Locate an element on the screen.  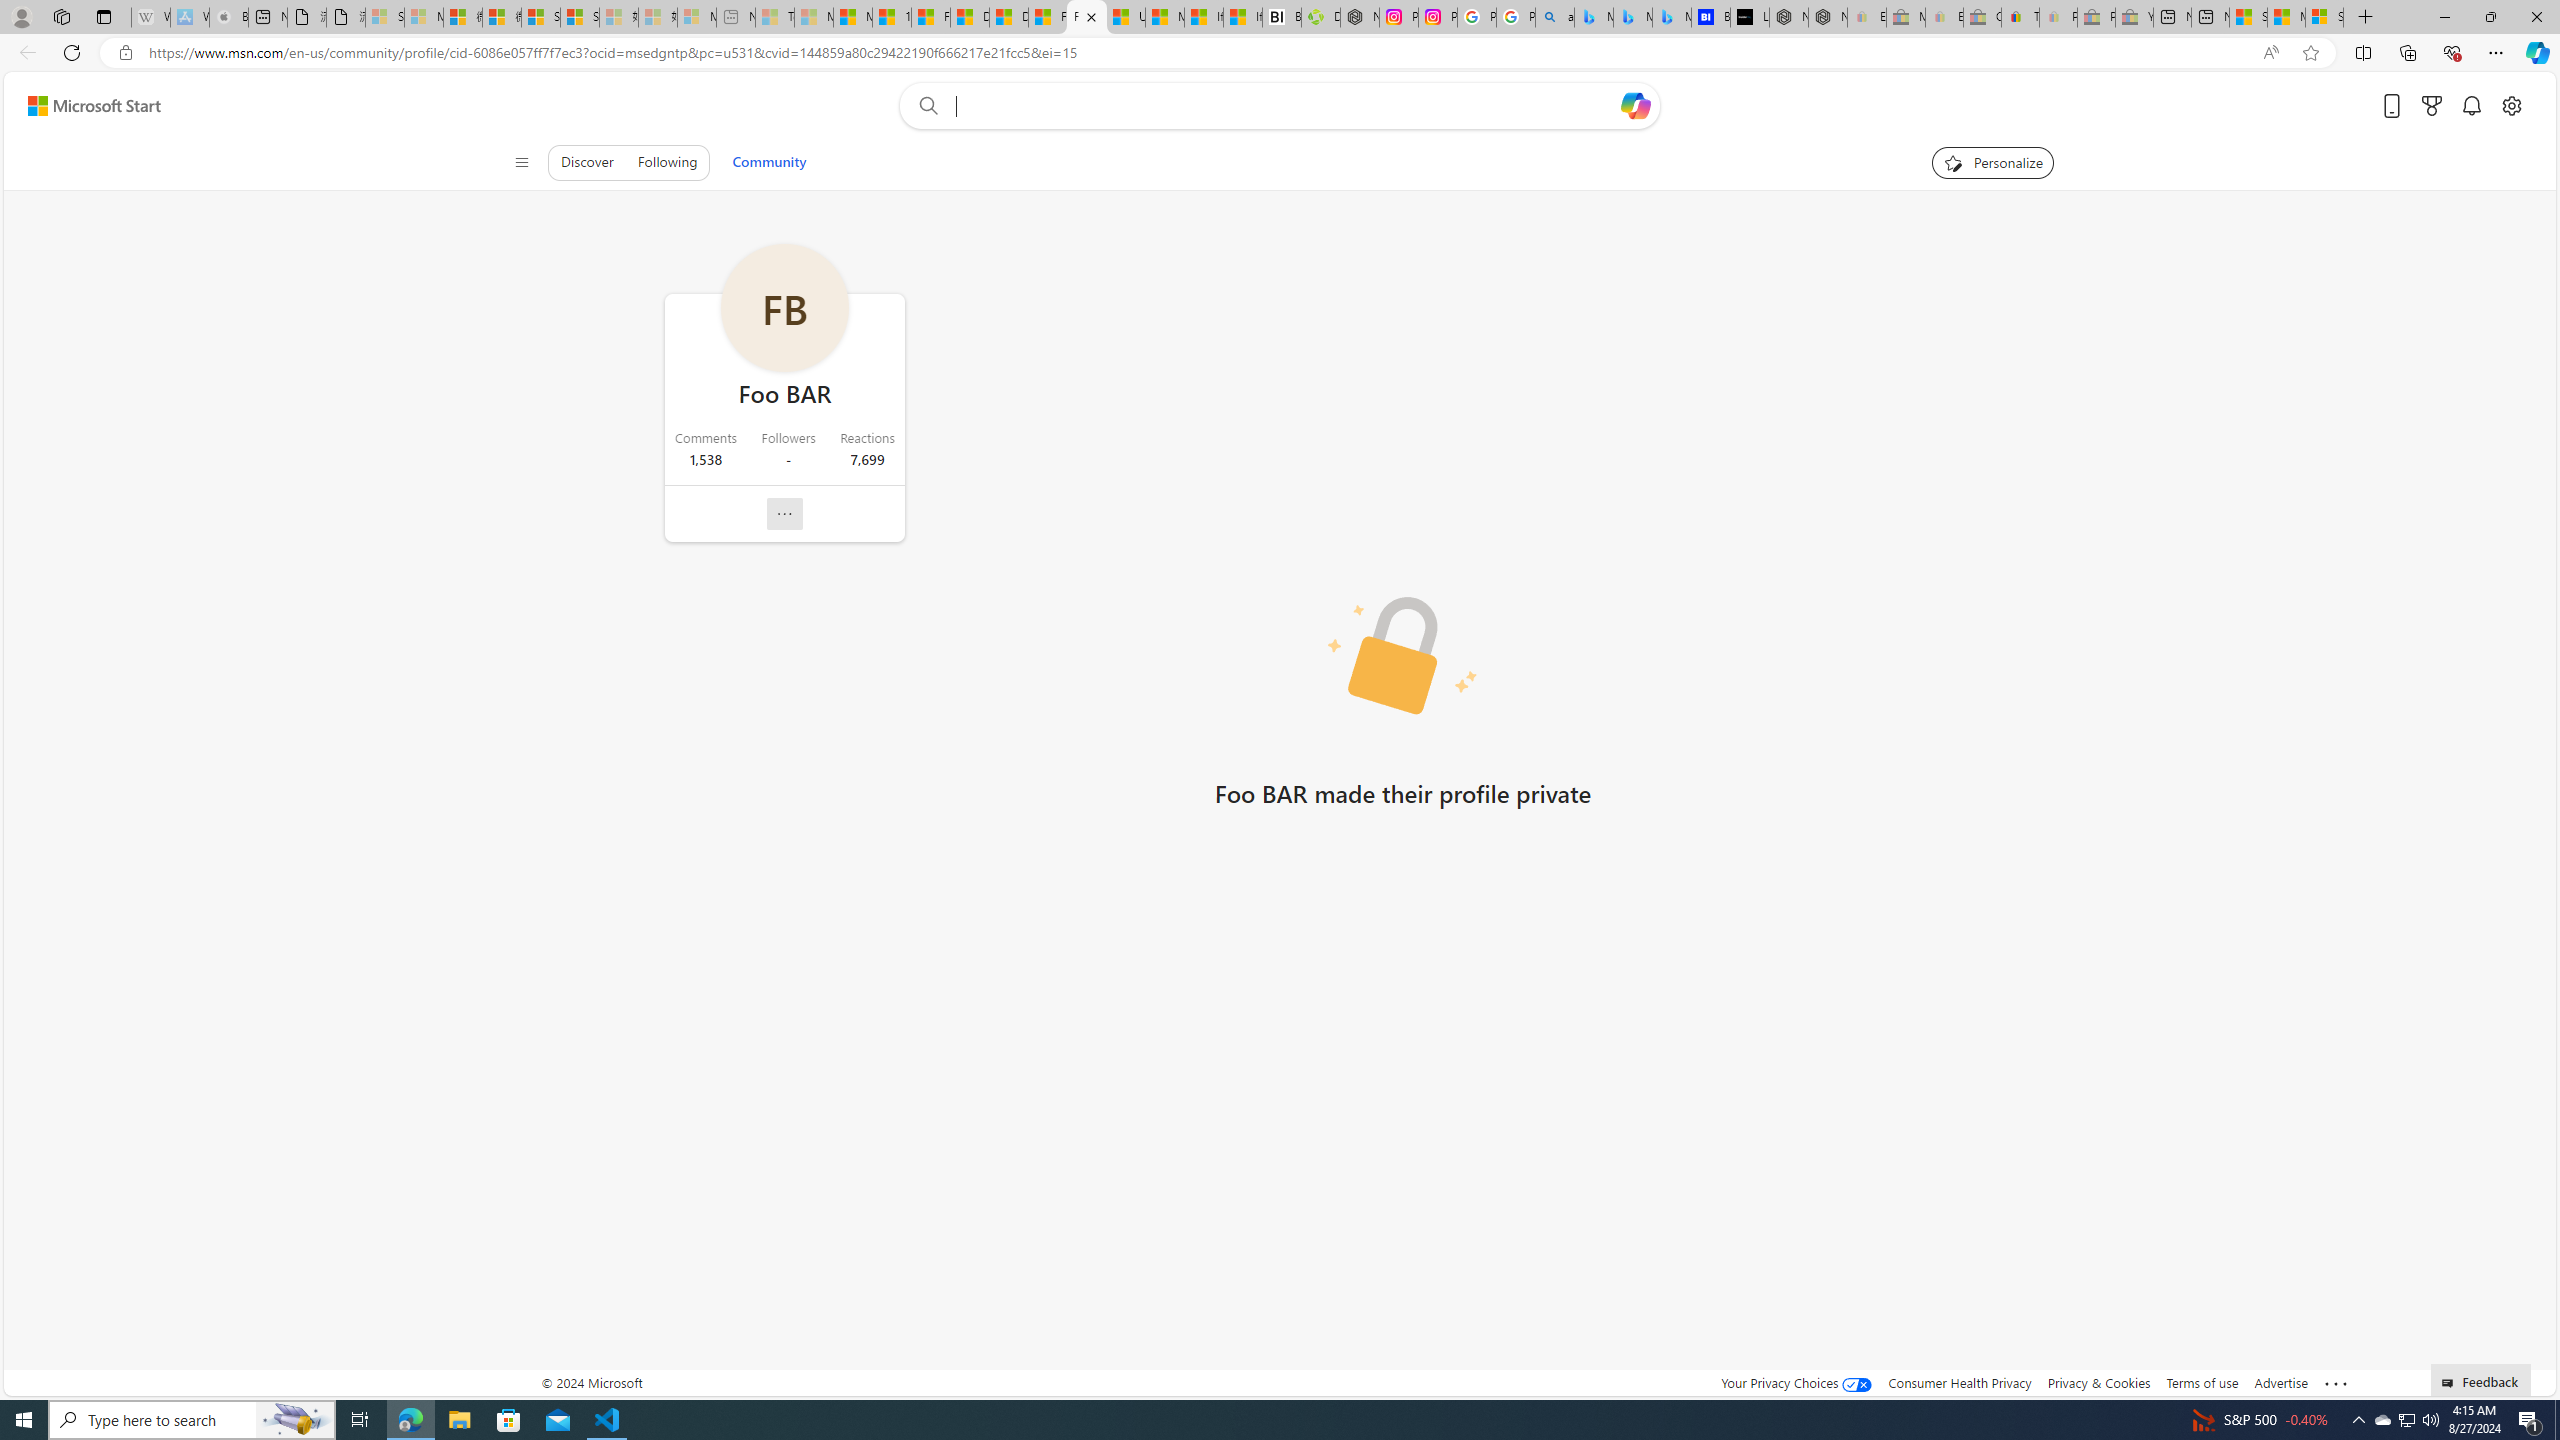
Nordace - Nordace Edin Collection is located at coordinates (1359, 17).